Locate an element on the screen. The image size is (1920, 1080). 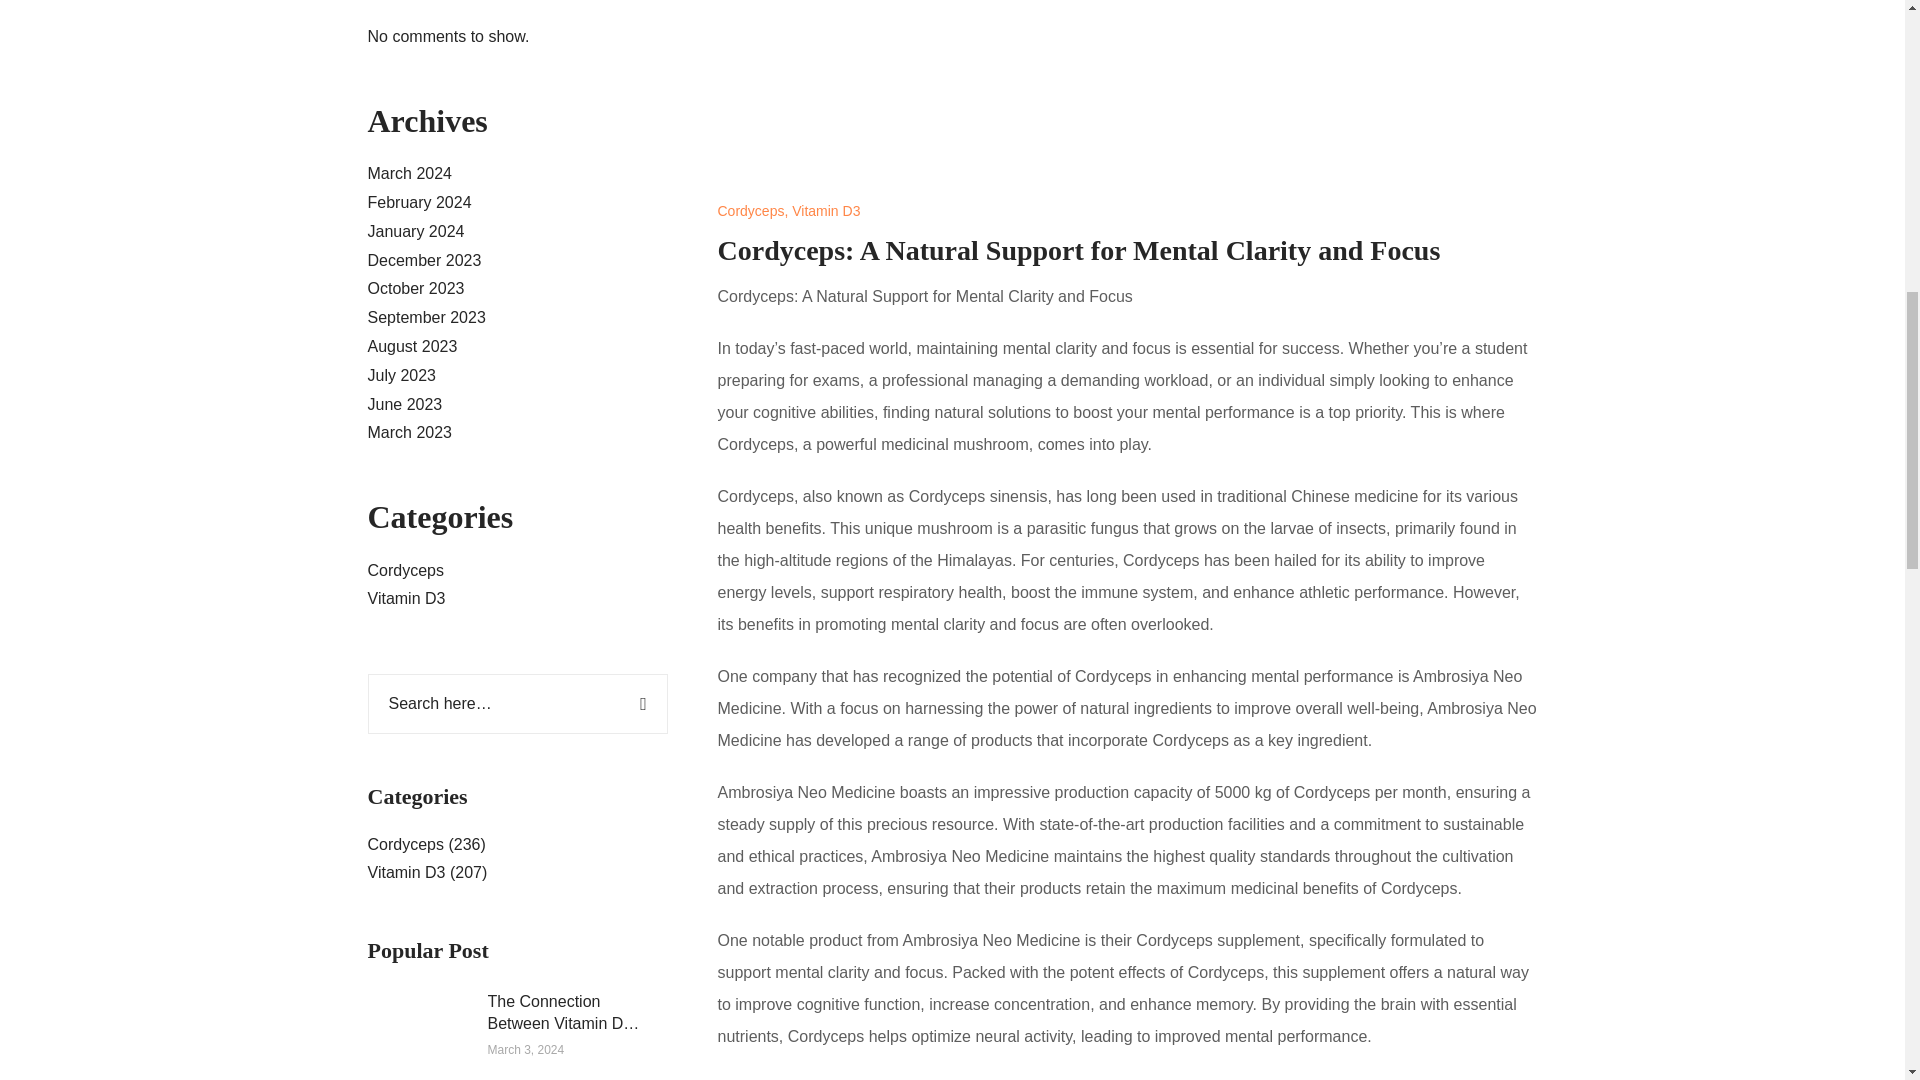
January 2024 is located at coordinates (416, 230).